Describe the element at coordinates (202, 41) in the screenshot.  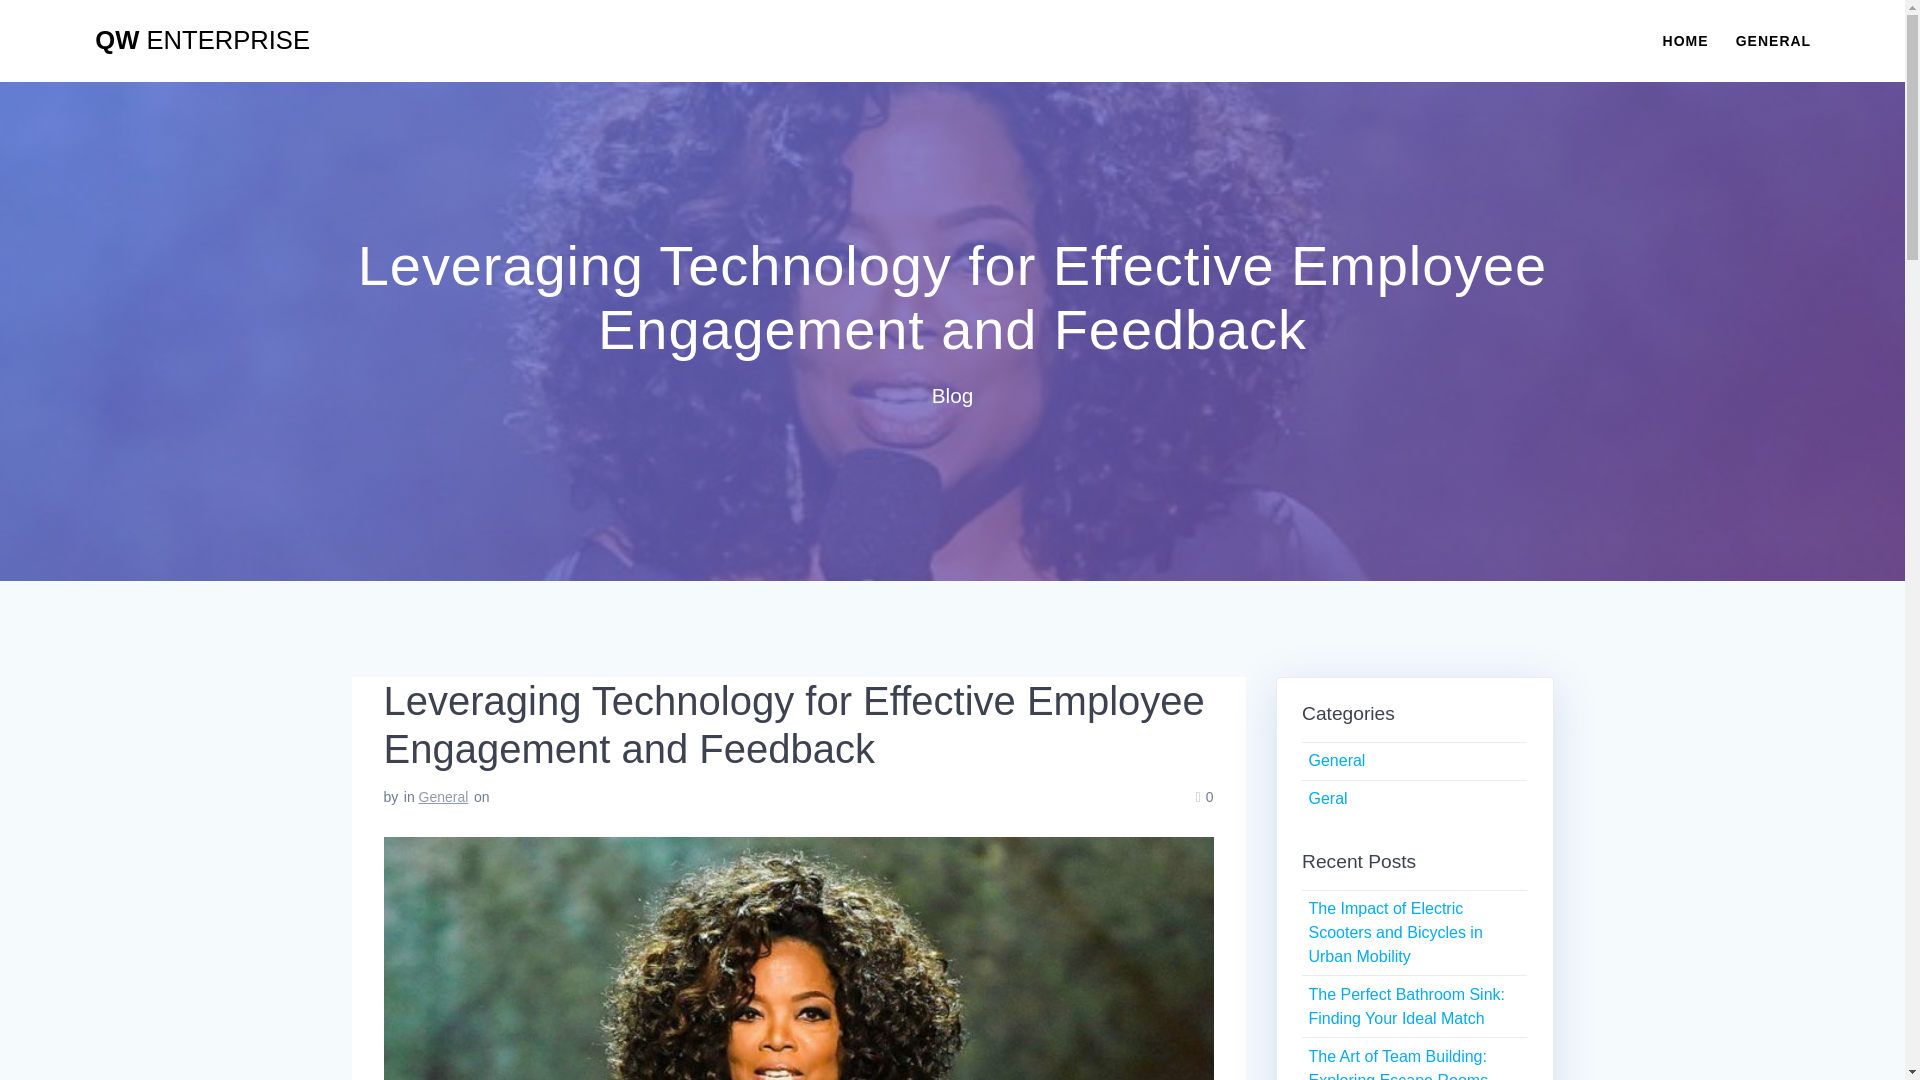
I see `QW ENTERPRISE` at that location.